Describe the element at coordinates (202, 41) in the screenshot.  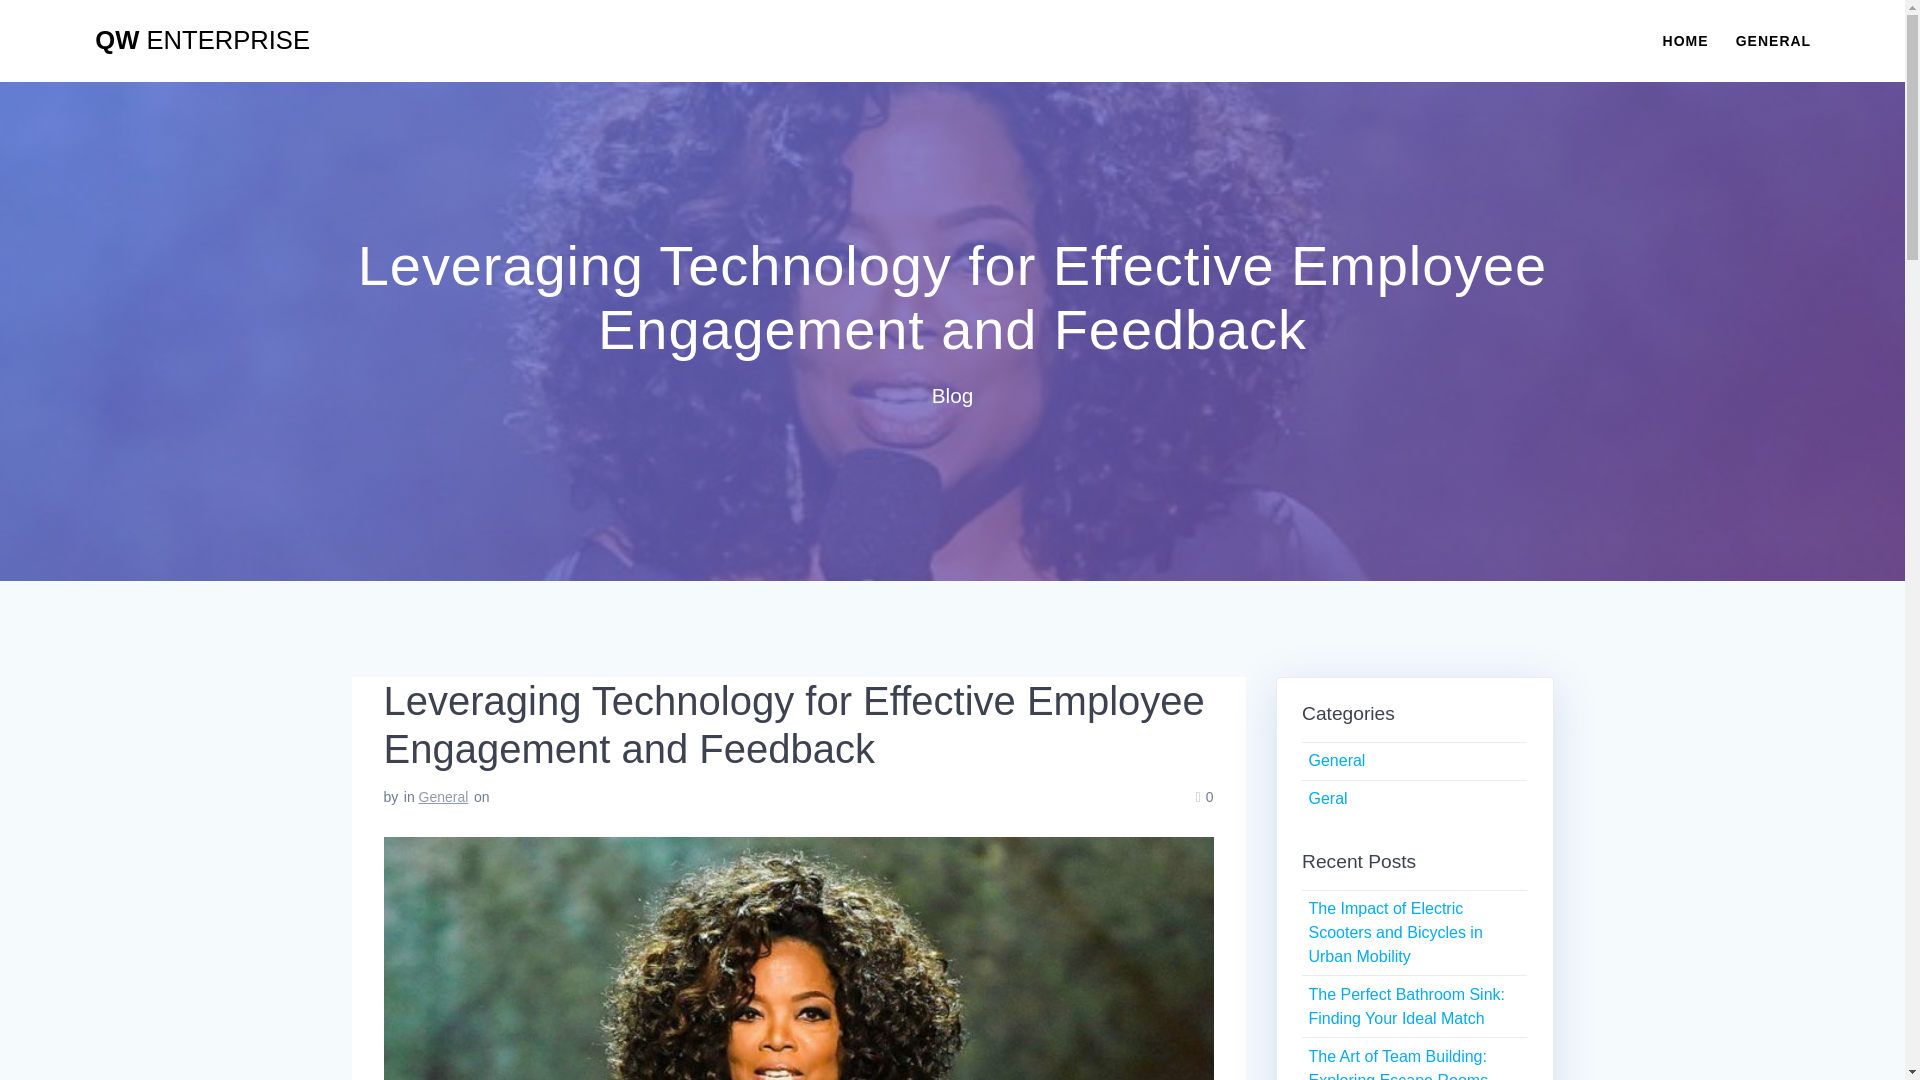
I see `QW ENTERPRISE` at that location.